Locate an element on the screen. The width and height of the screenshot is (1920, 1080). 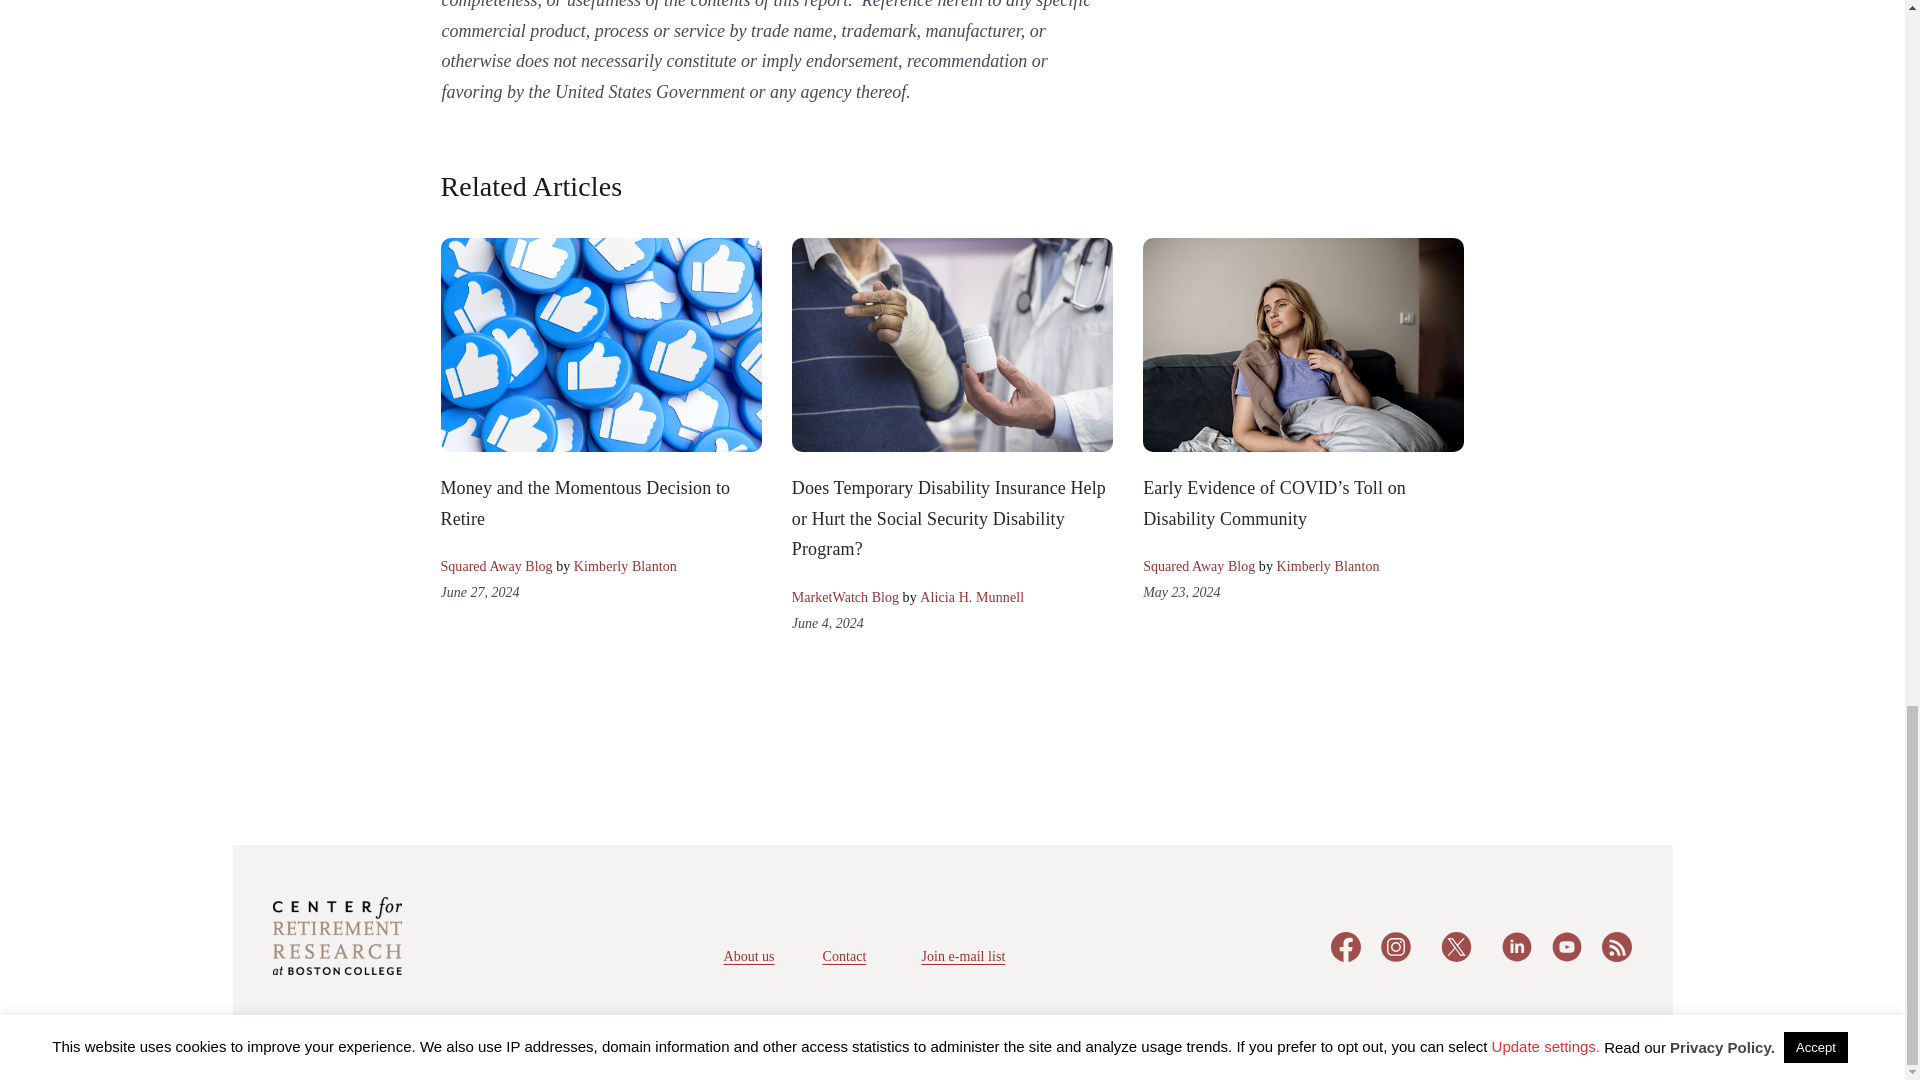
Posts by Kimberly Blanton is located at coordinates (1327, 566).